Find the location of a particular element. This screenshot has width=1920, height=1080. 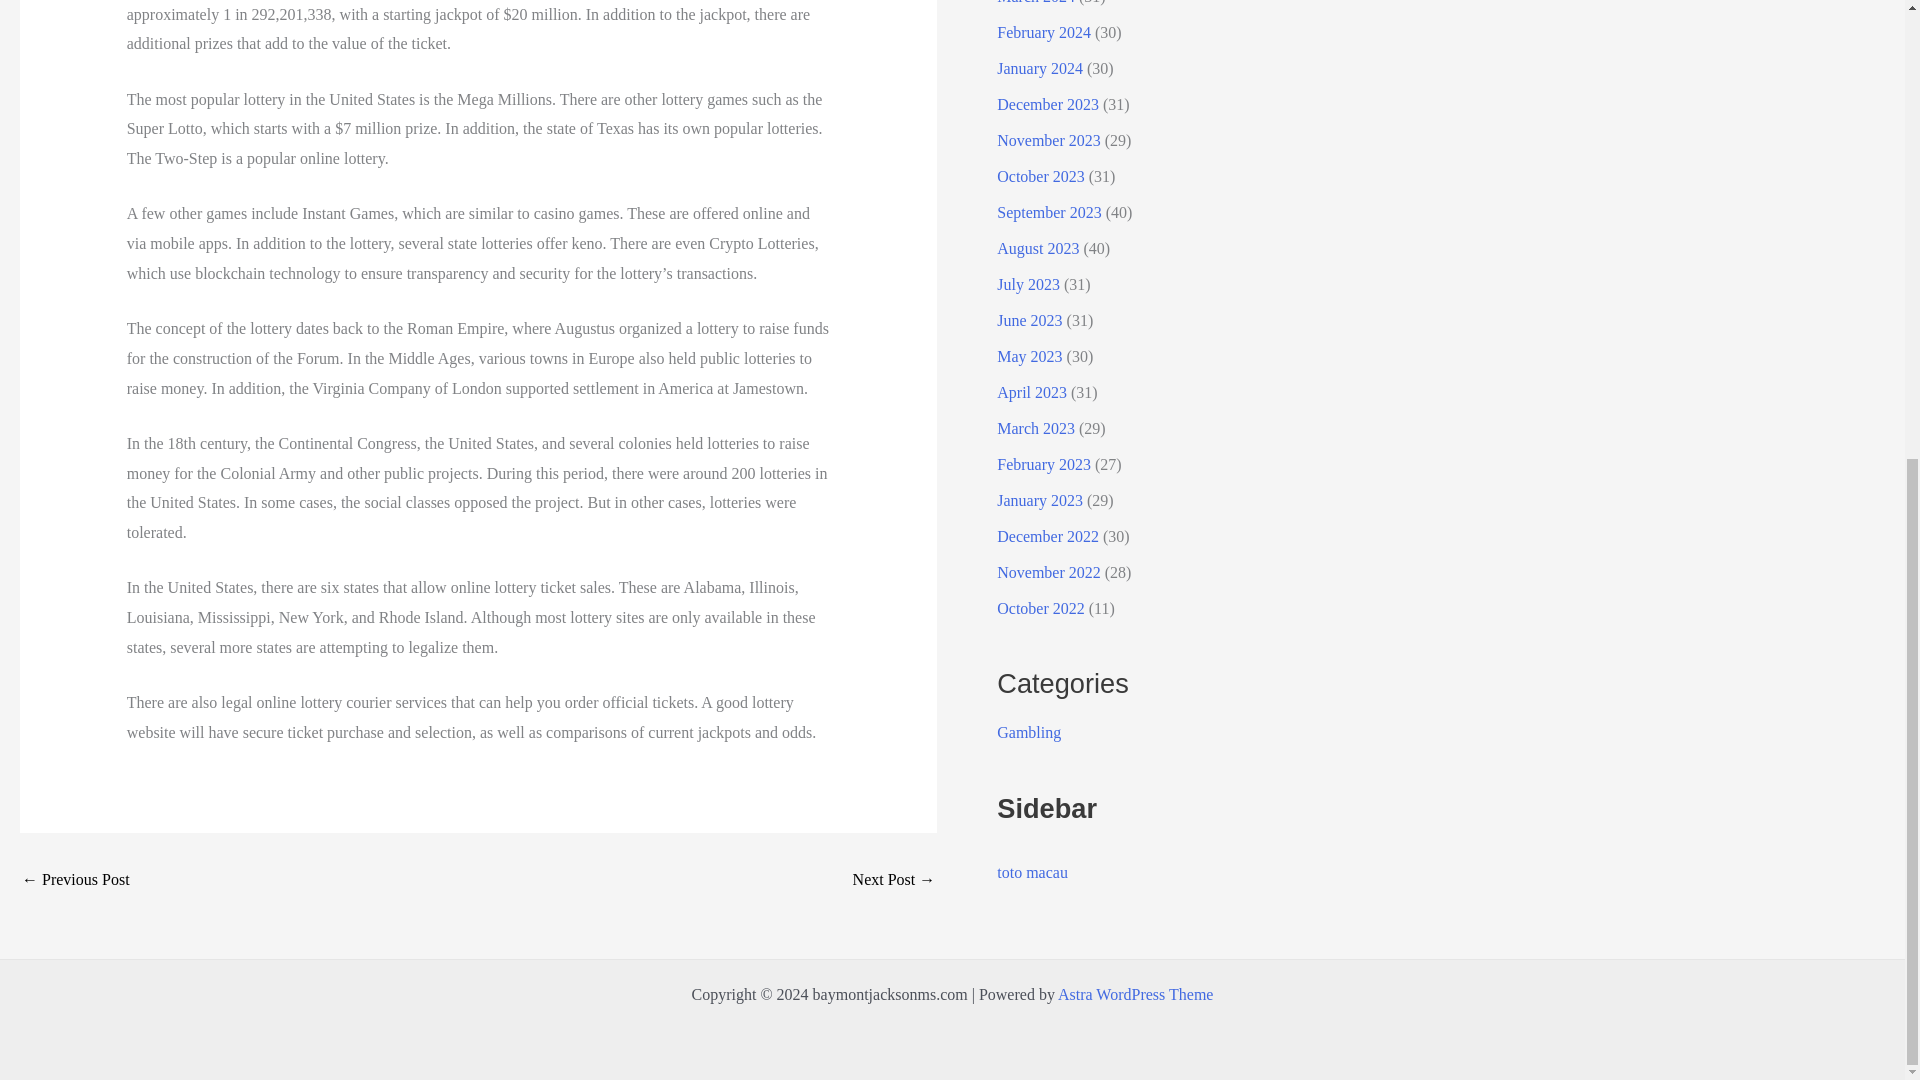

January 2023 is located at coordinates (1039, 500).